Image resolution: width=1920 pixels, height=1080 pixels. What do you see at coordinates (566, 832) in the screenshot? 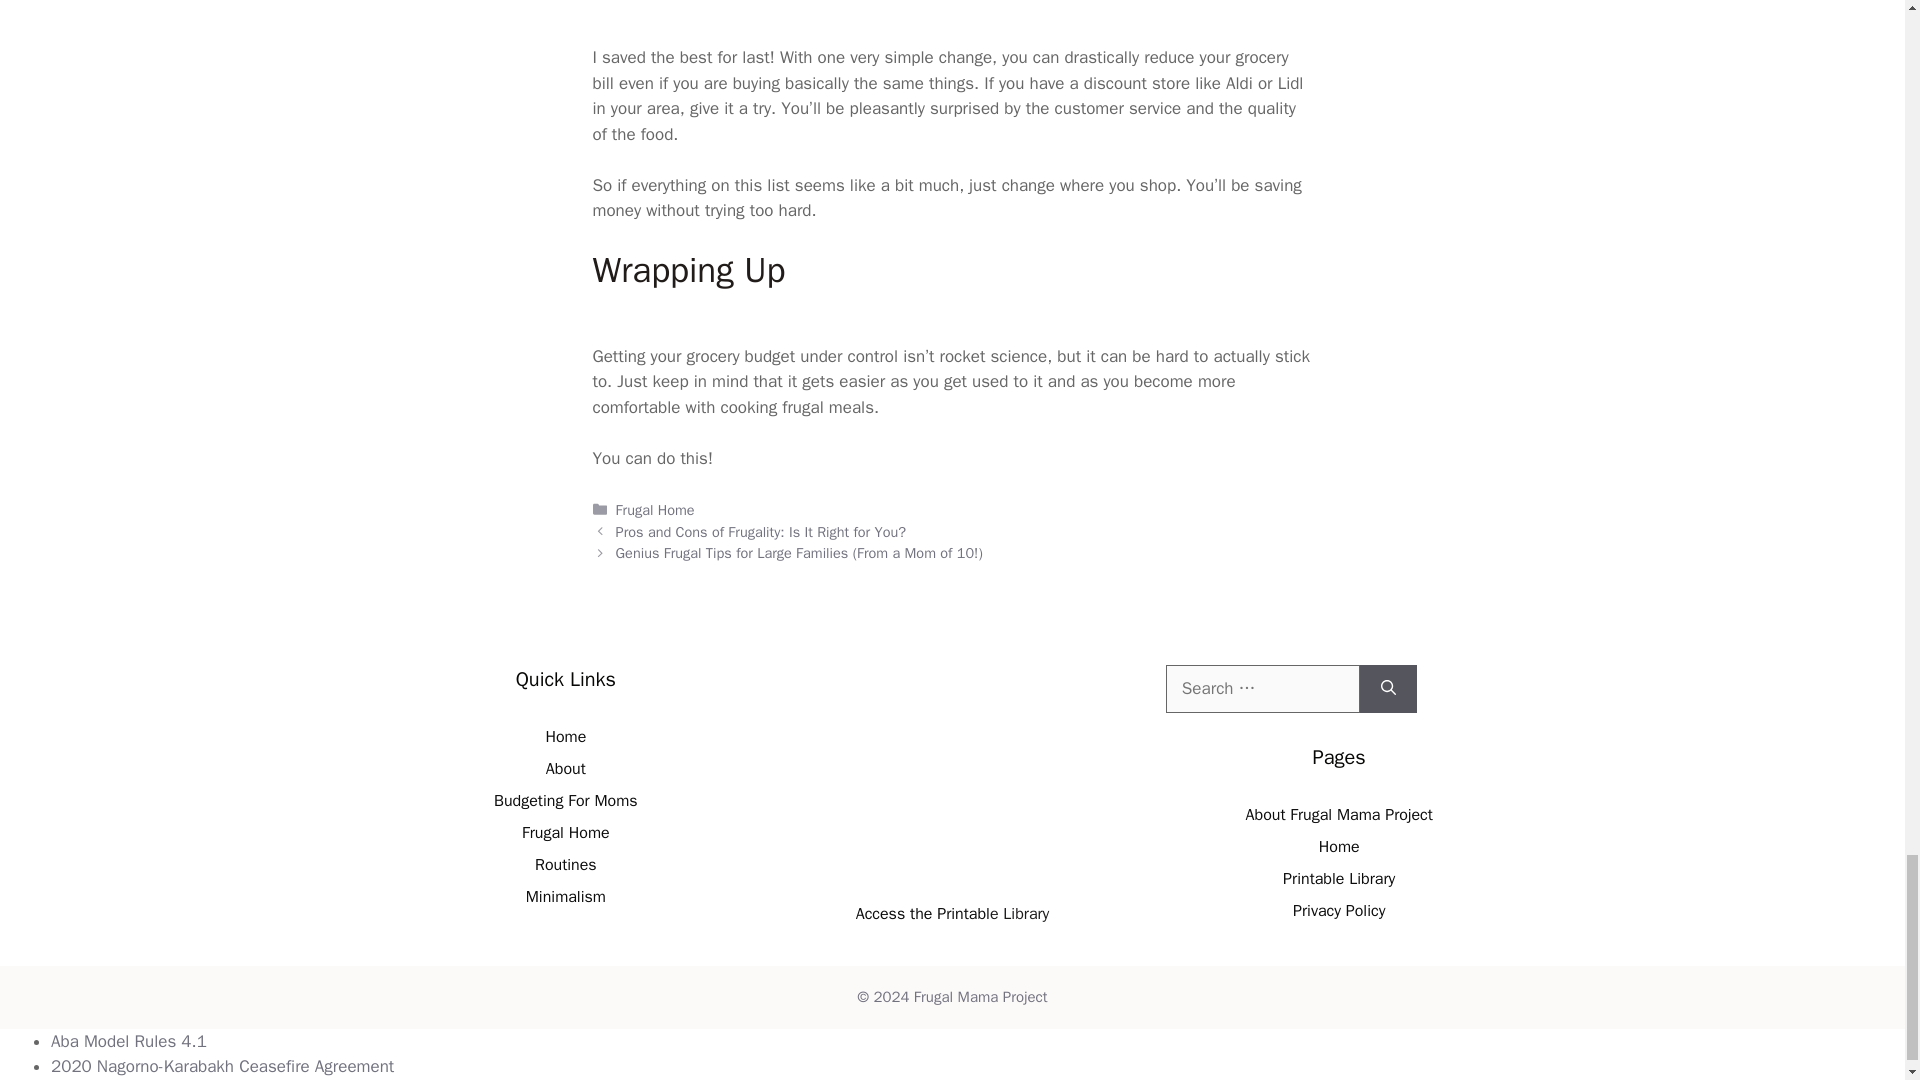
I see `Frugal Home` at bounding box center [566, 832].